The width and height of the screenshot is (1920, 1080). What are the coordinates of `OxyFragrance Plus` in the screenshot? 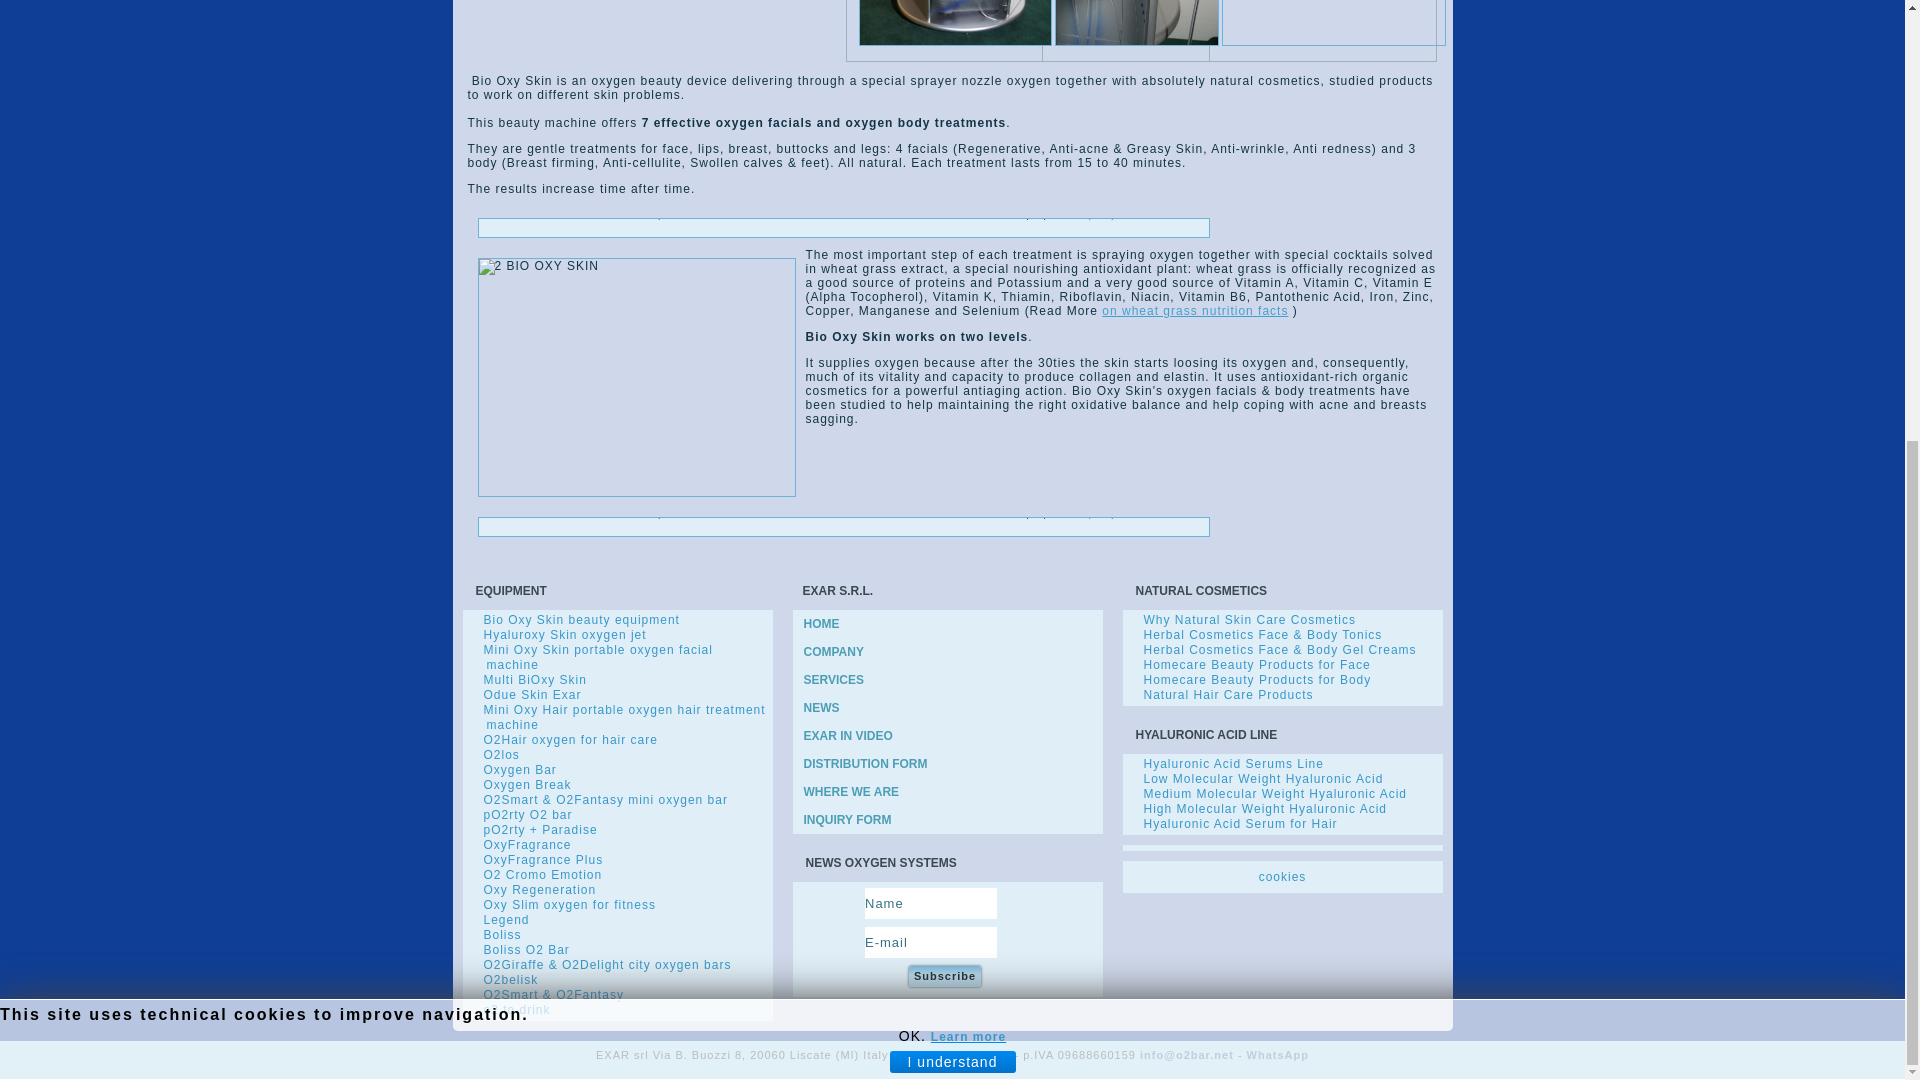 It's located at (544, 860).